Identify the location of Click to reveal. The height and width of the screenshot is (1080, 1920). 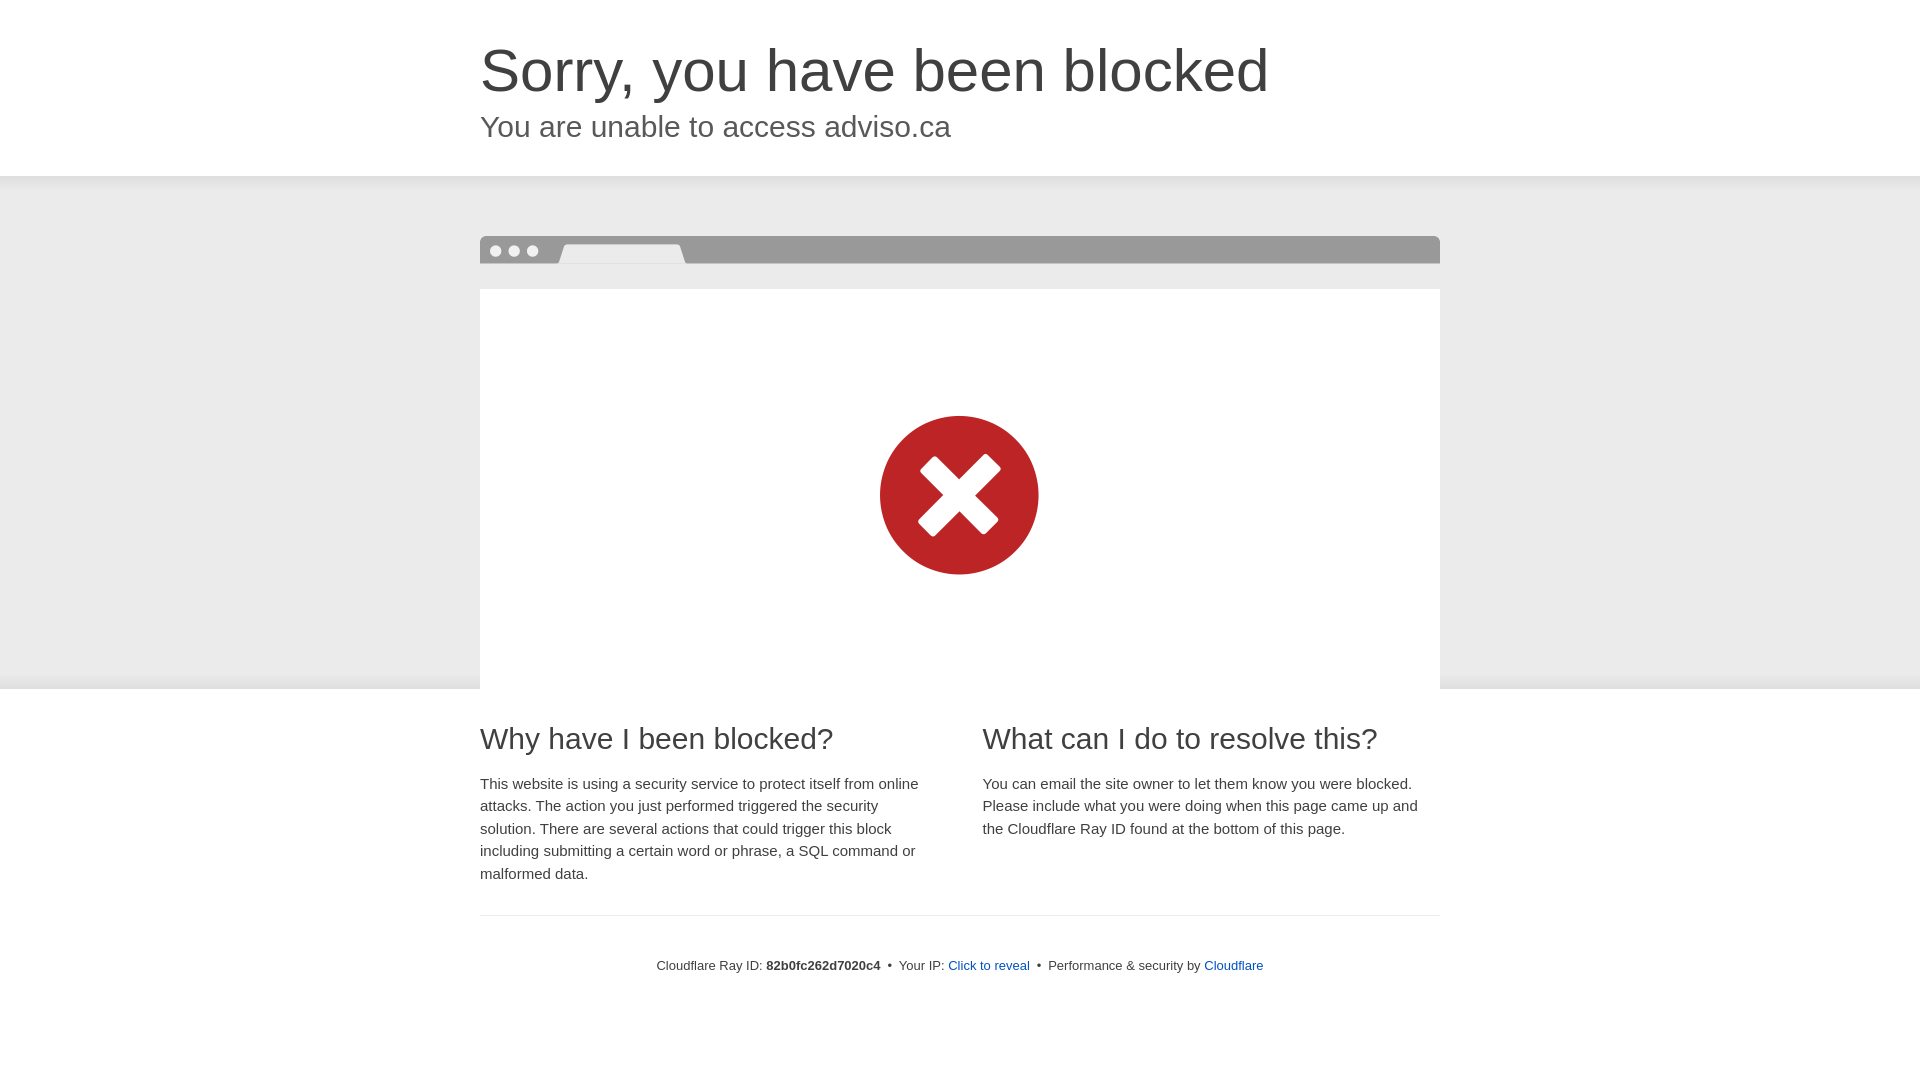
(989, 966).